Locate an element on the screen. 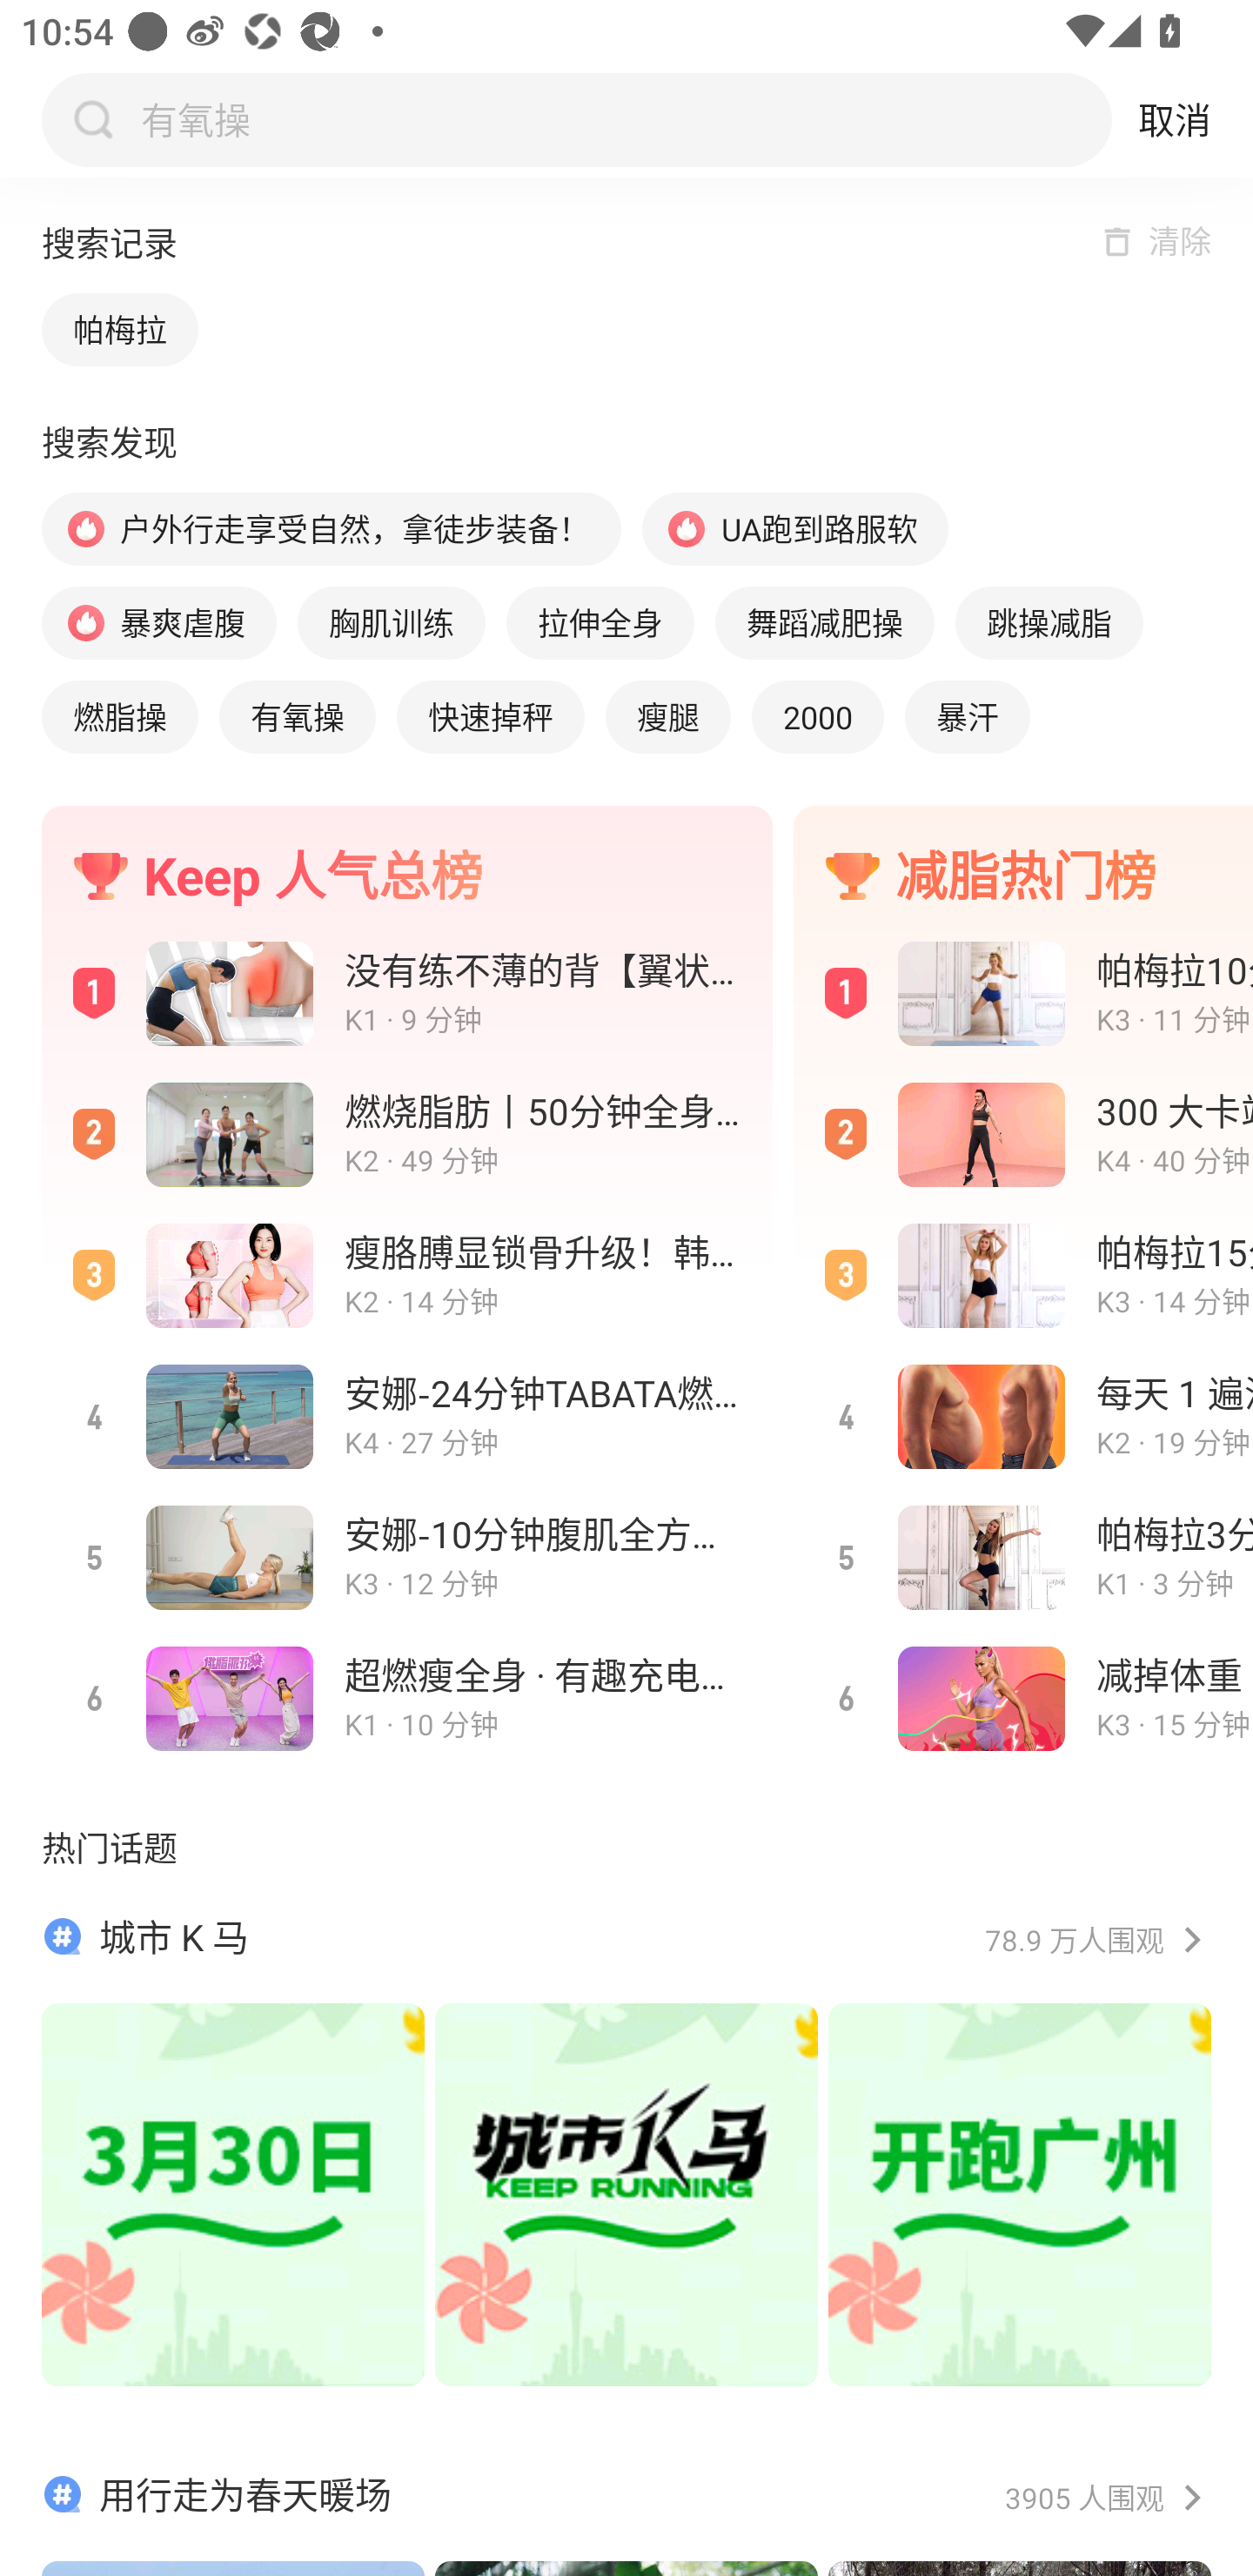  5 热门课榜 帕梅拉3分钟快乐舞蹈操 全身热身唤醒 K1 · 3 分钟 is located at coordinates (1023, 1556).